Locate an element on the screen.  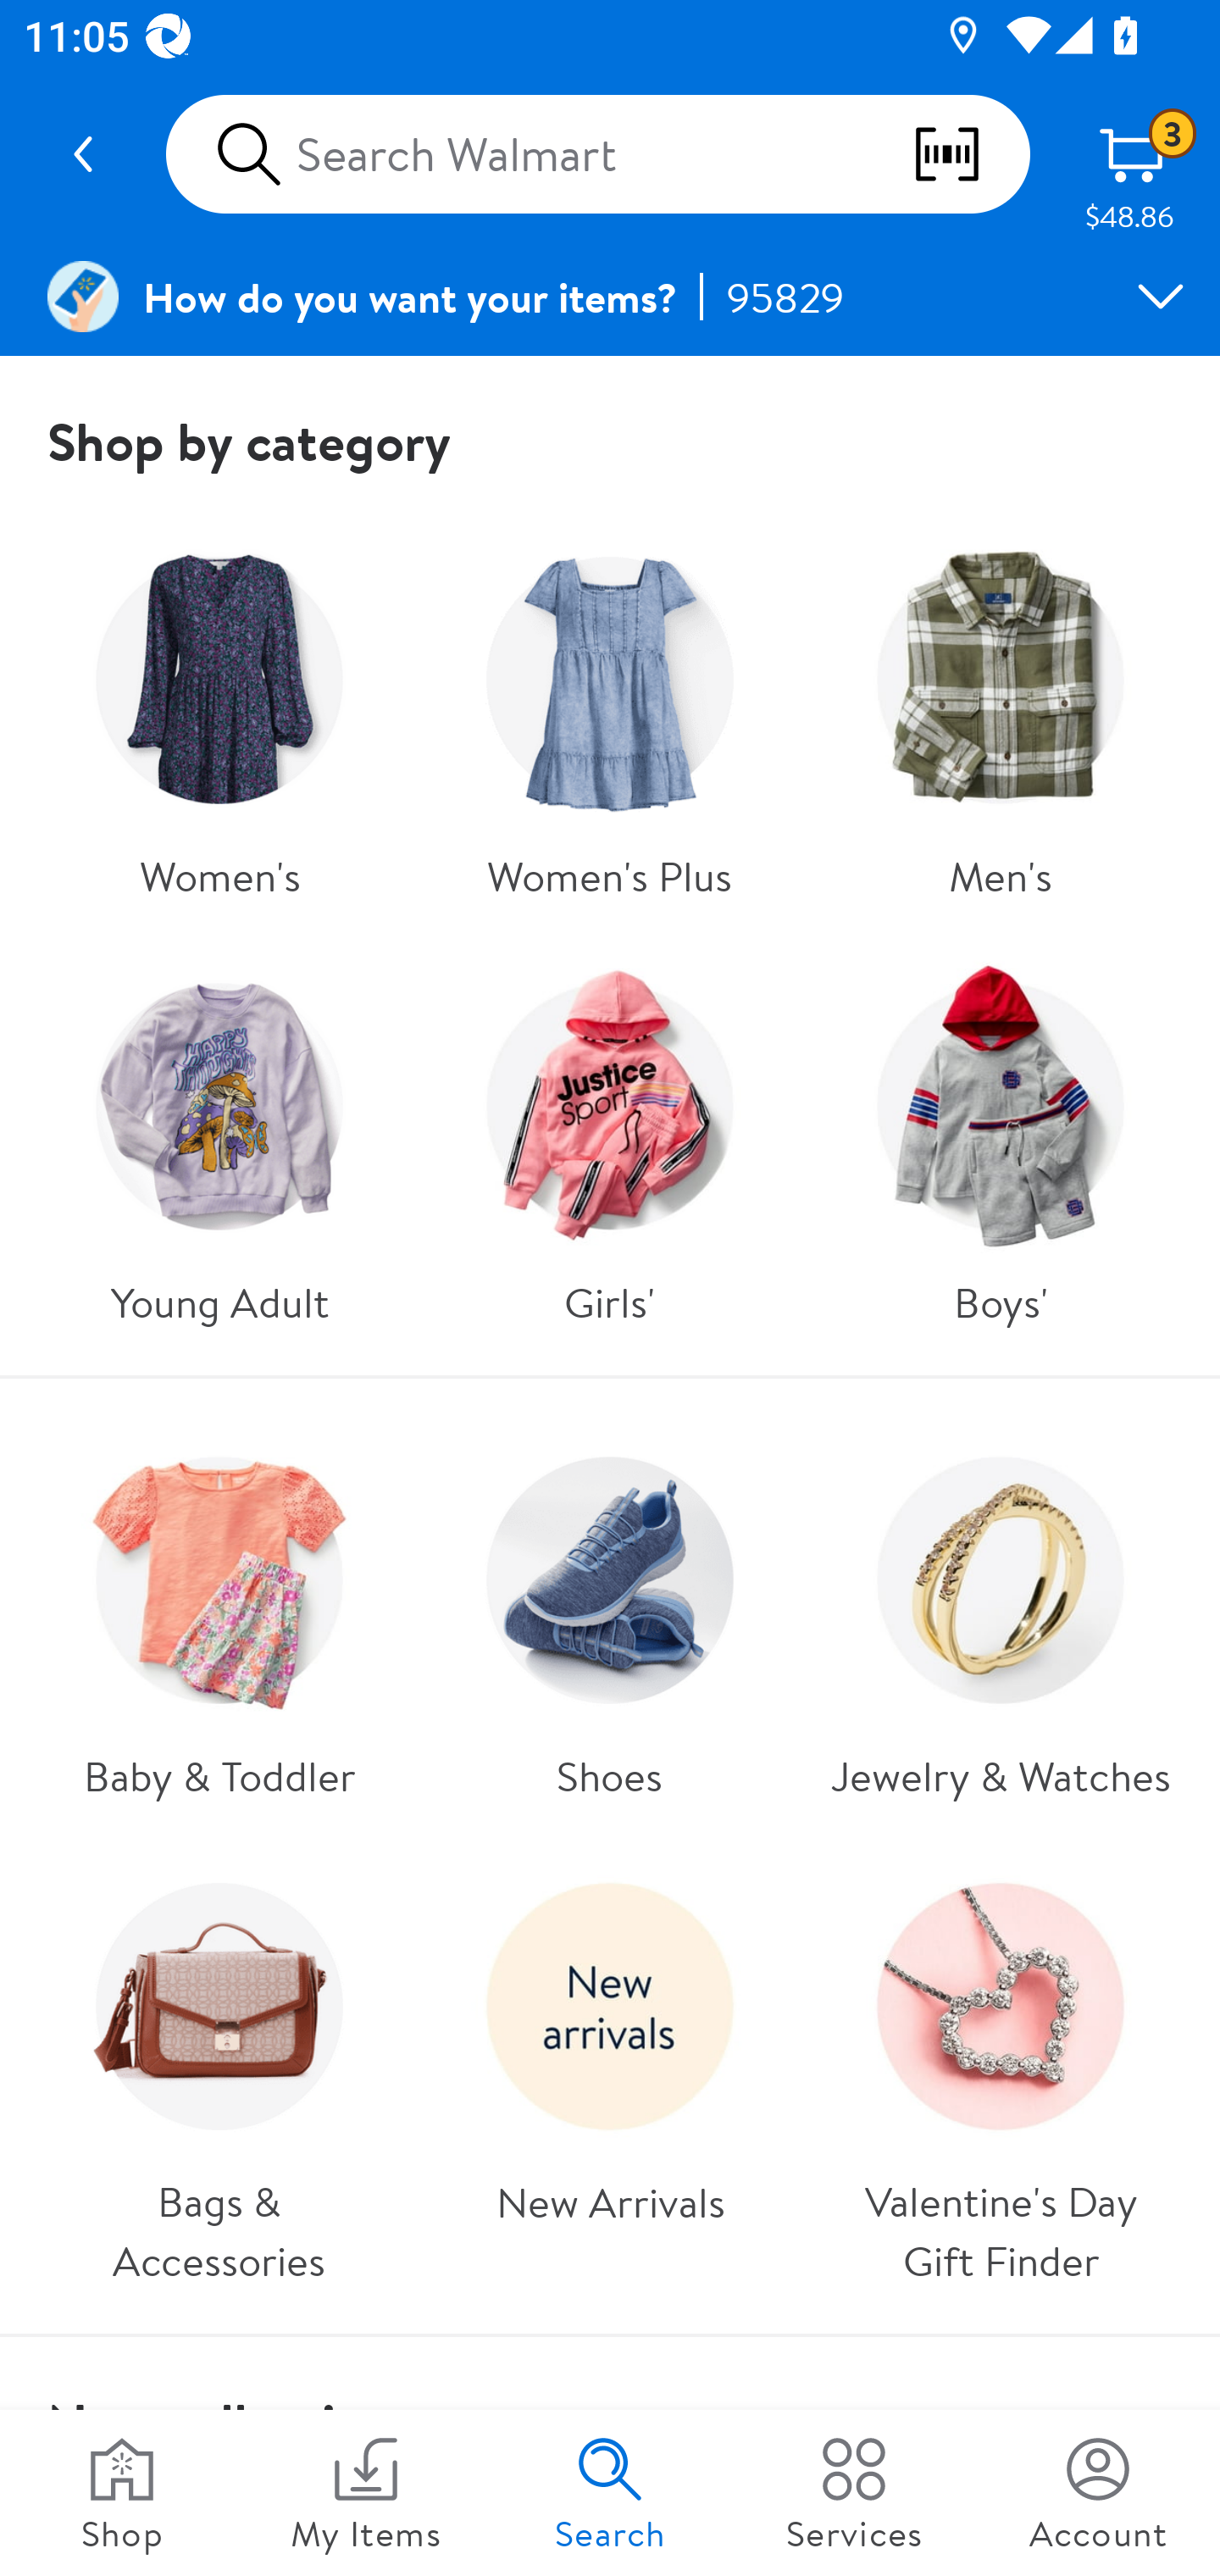
Baby & Toddler is located at coordinates (219, 1617).